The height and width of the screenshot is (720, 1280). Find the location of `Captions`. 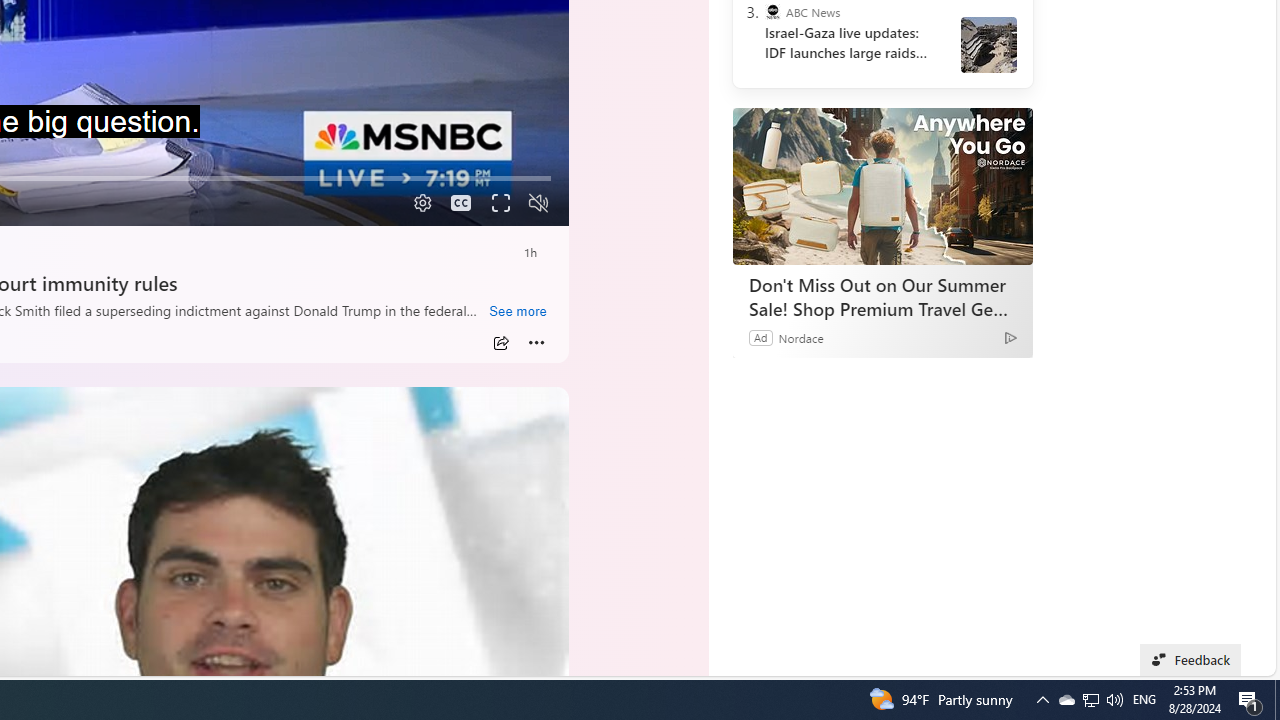

Captions is located at coordinates (461, 203).